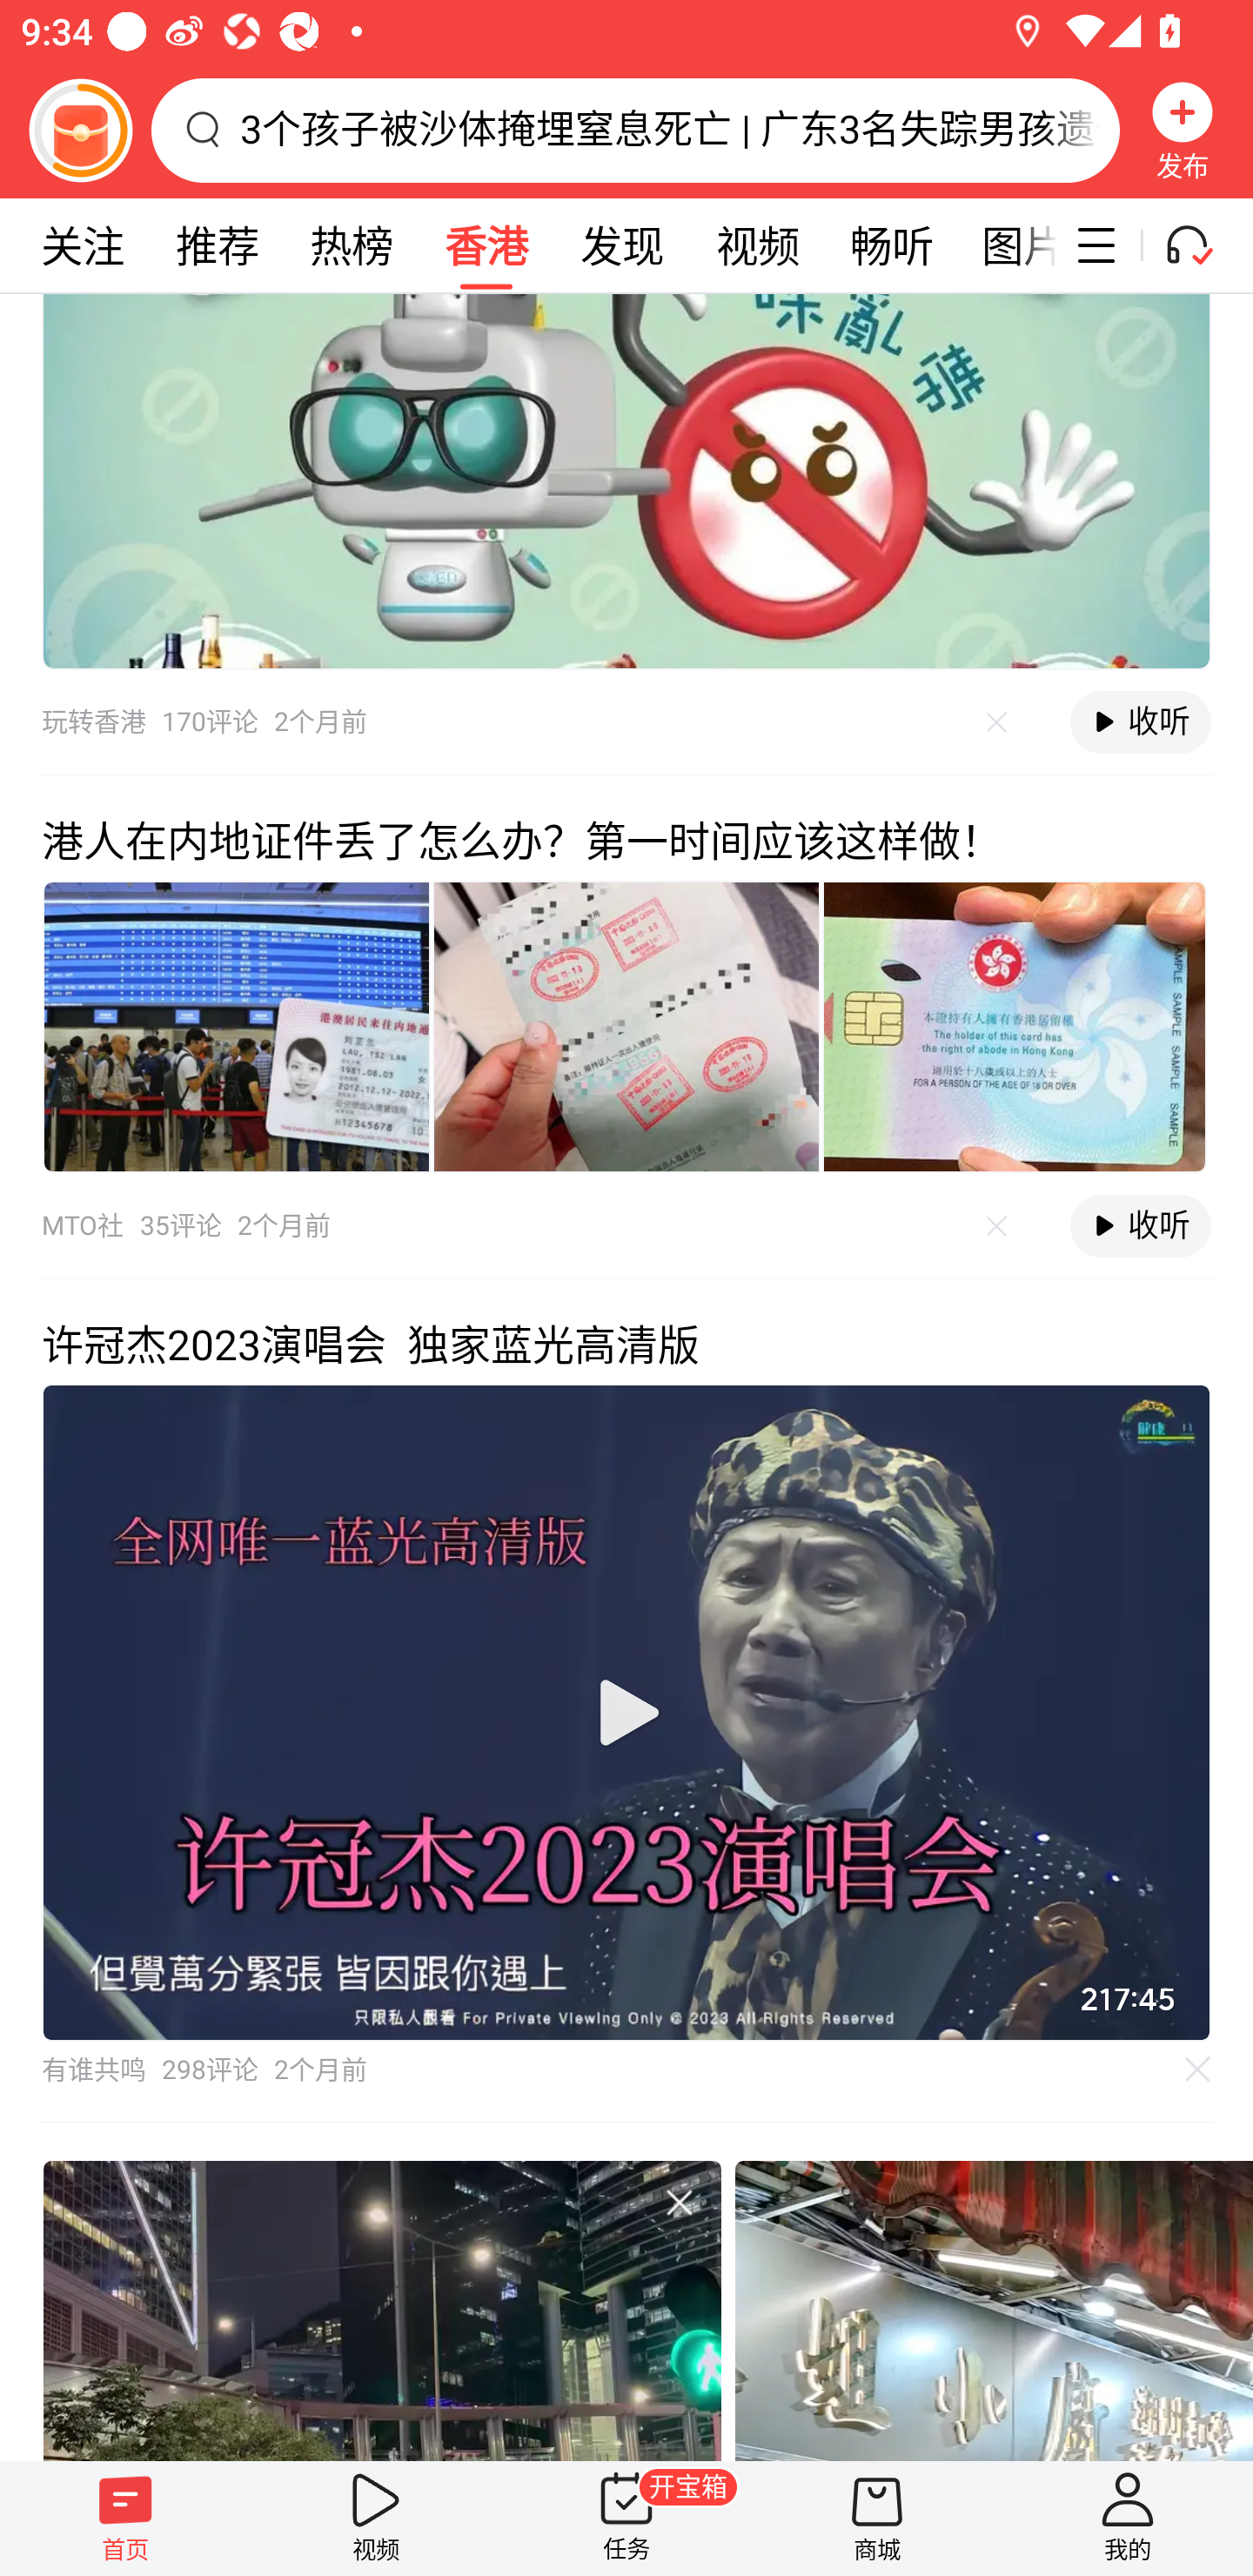 This screenshot has width=1253, height=2576. What do you see at coordinates (877, 2518) in the screenshot?
I see `商城` at bounding box center [877, 2518].